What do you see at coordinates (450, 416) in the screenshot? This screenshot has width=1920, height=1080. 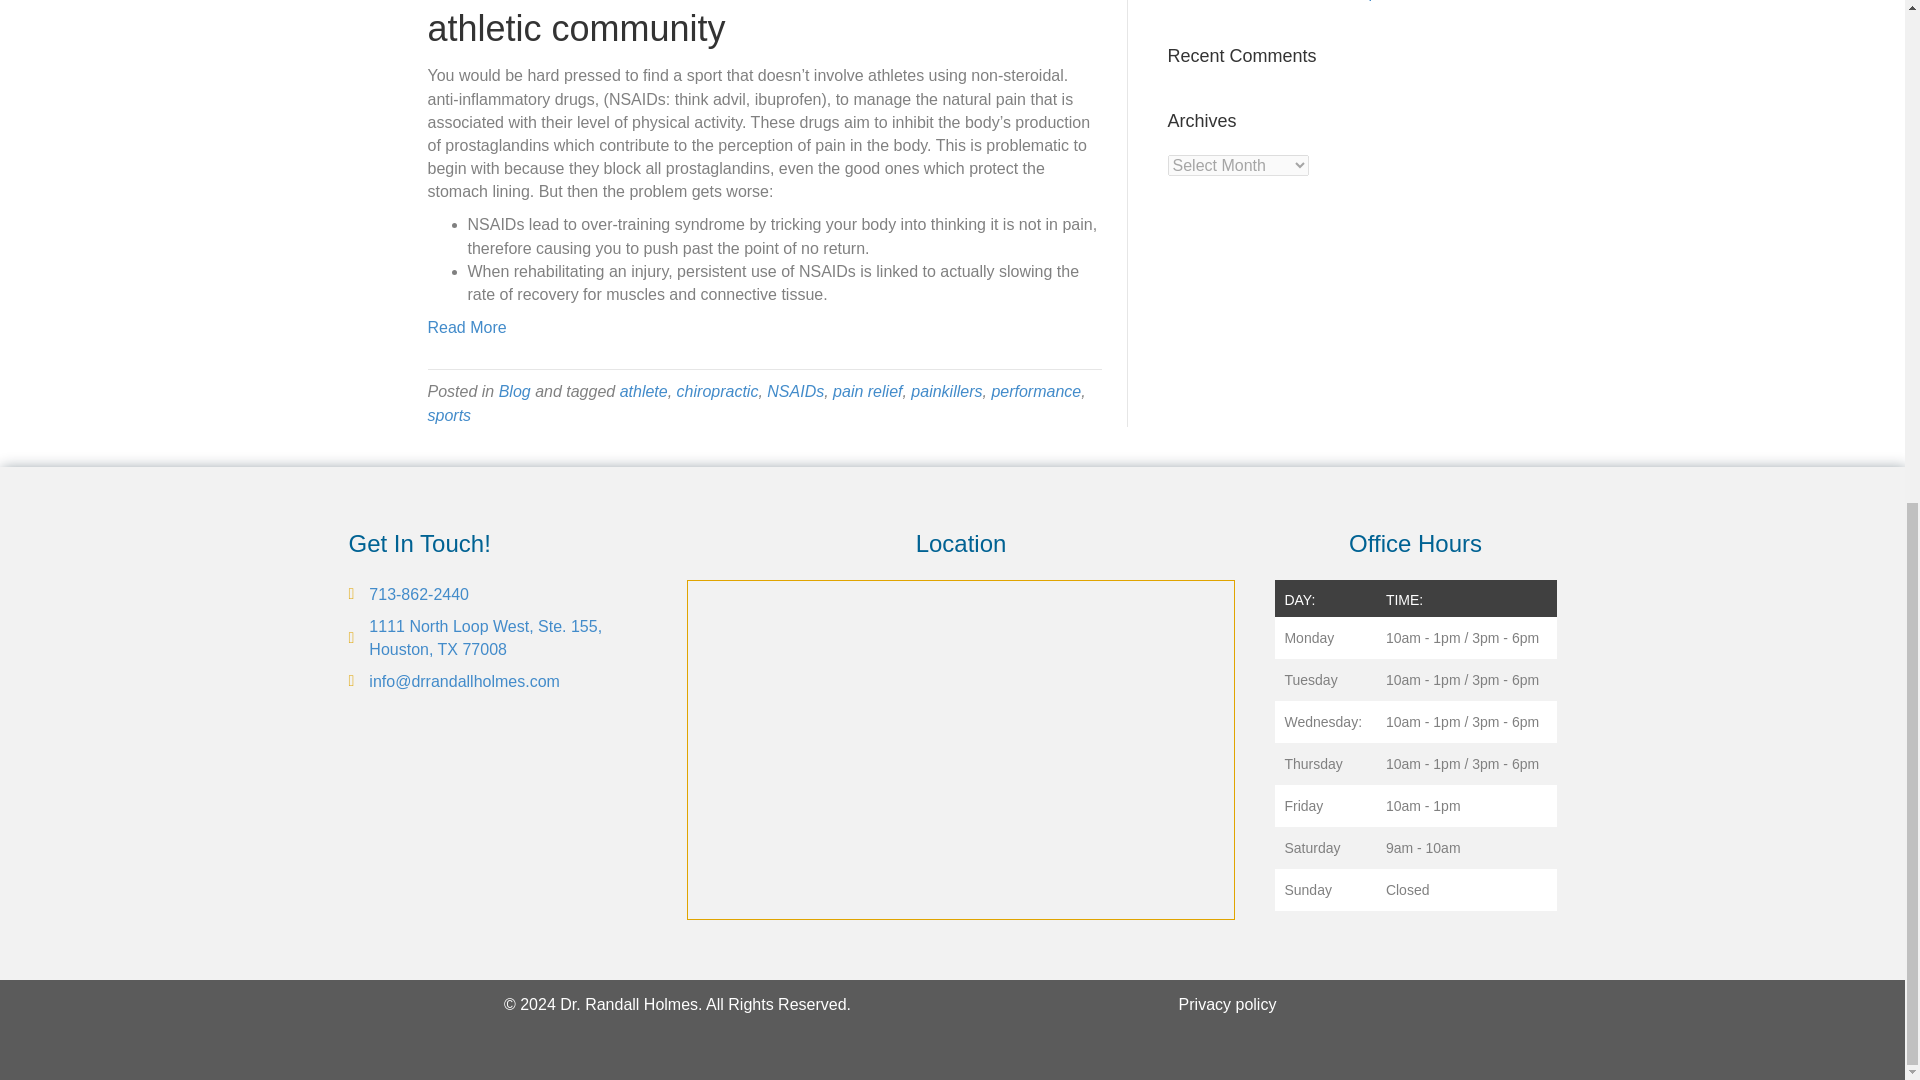 I see `sports` at bounding box center [450, 416].